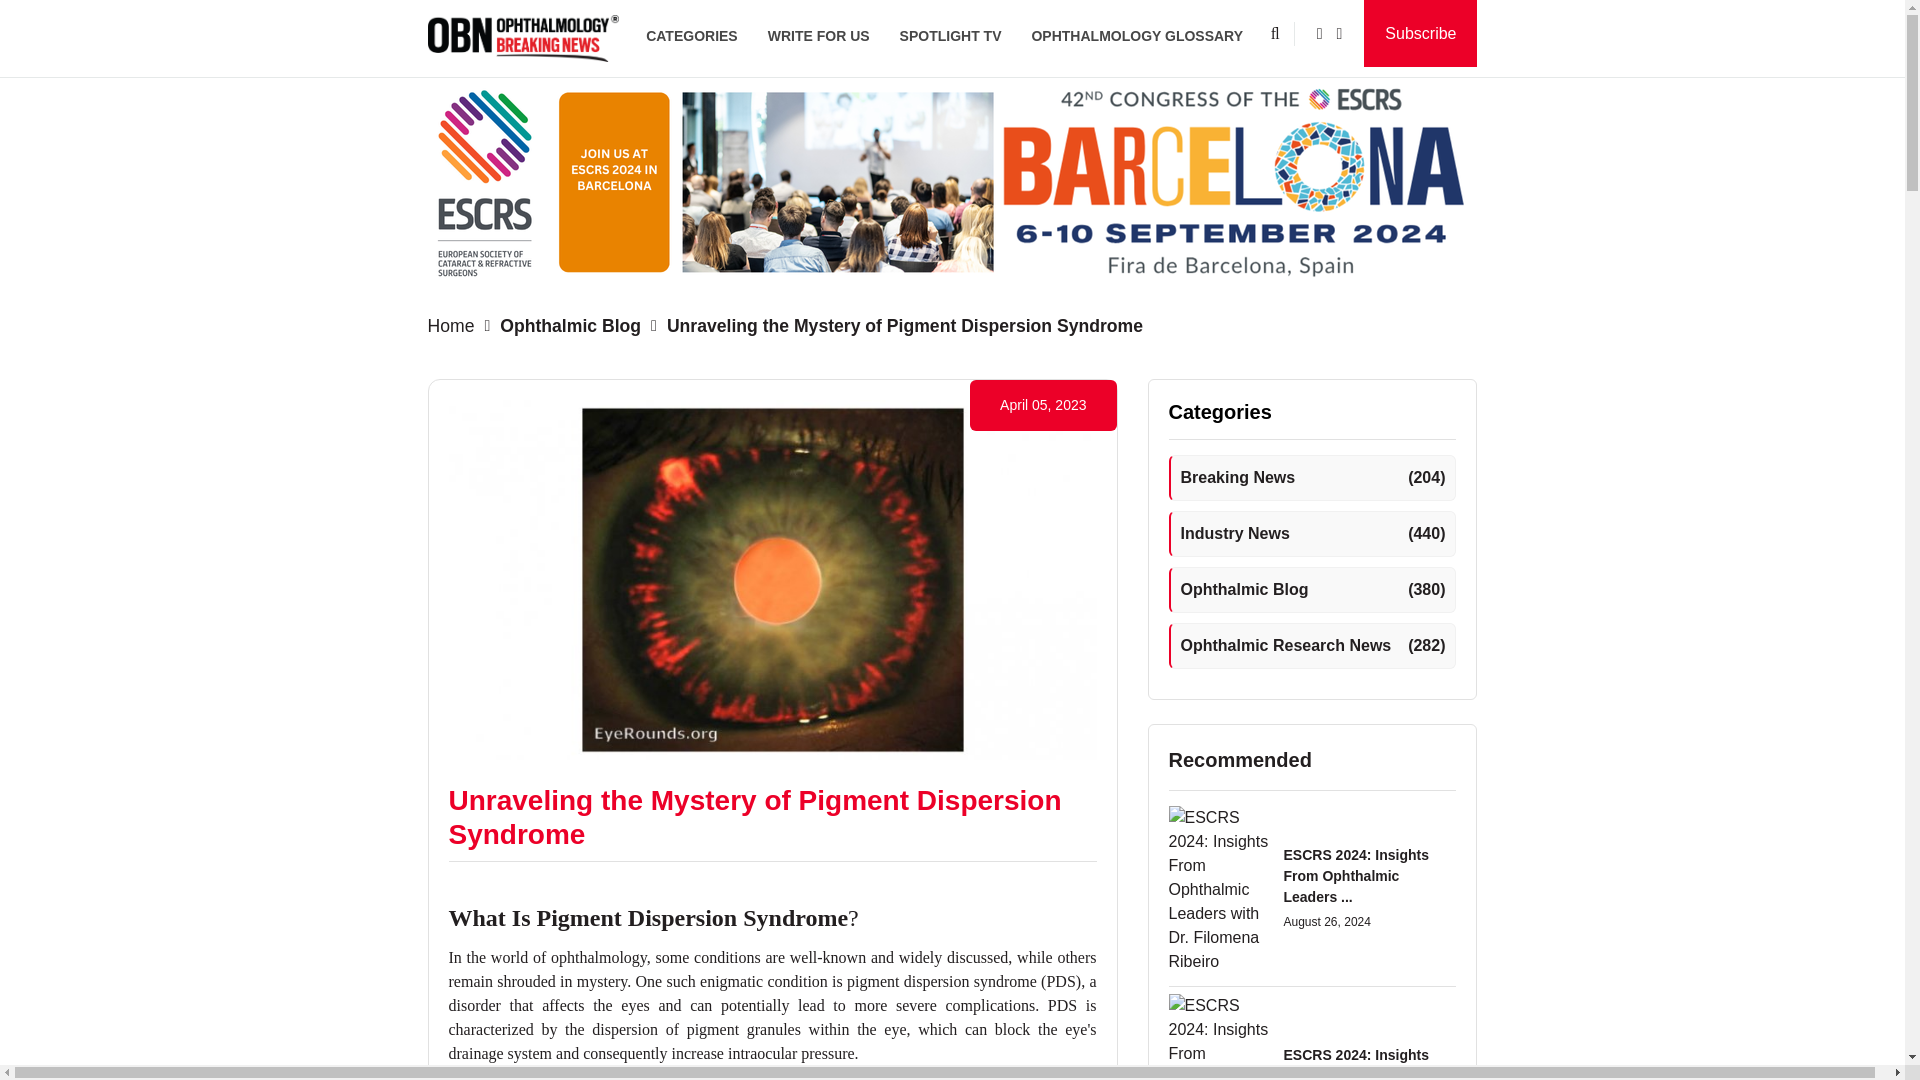 The image size is (1920, 1080). I want to click on SPOTLIGHT TV, so click(951, 36).